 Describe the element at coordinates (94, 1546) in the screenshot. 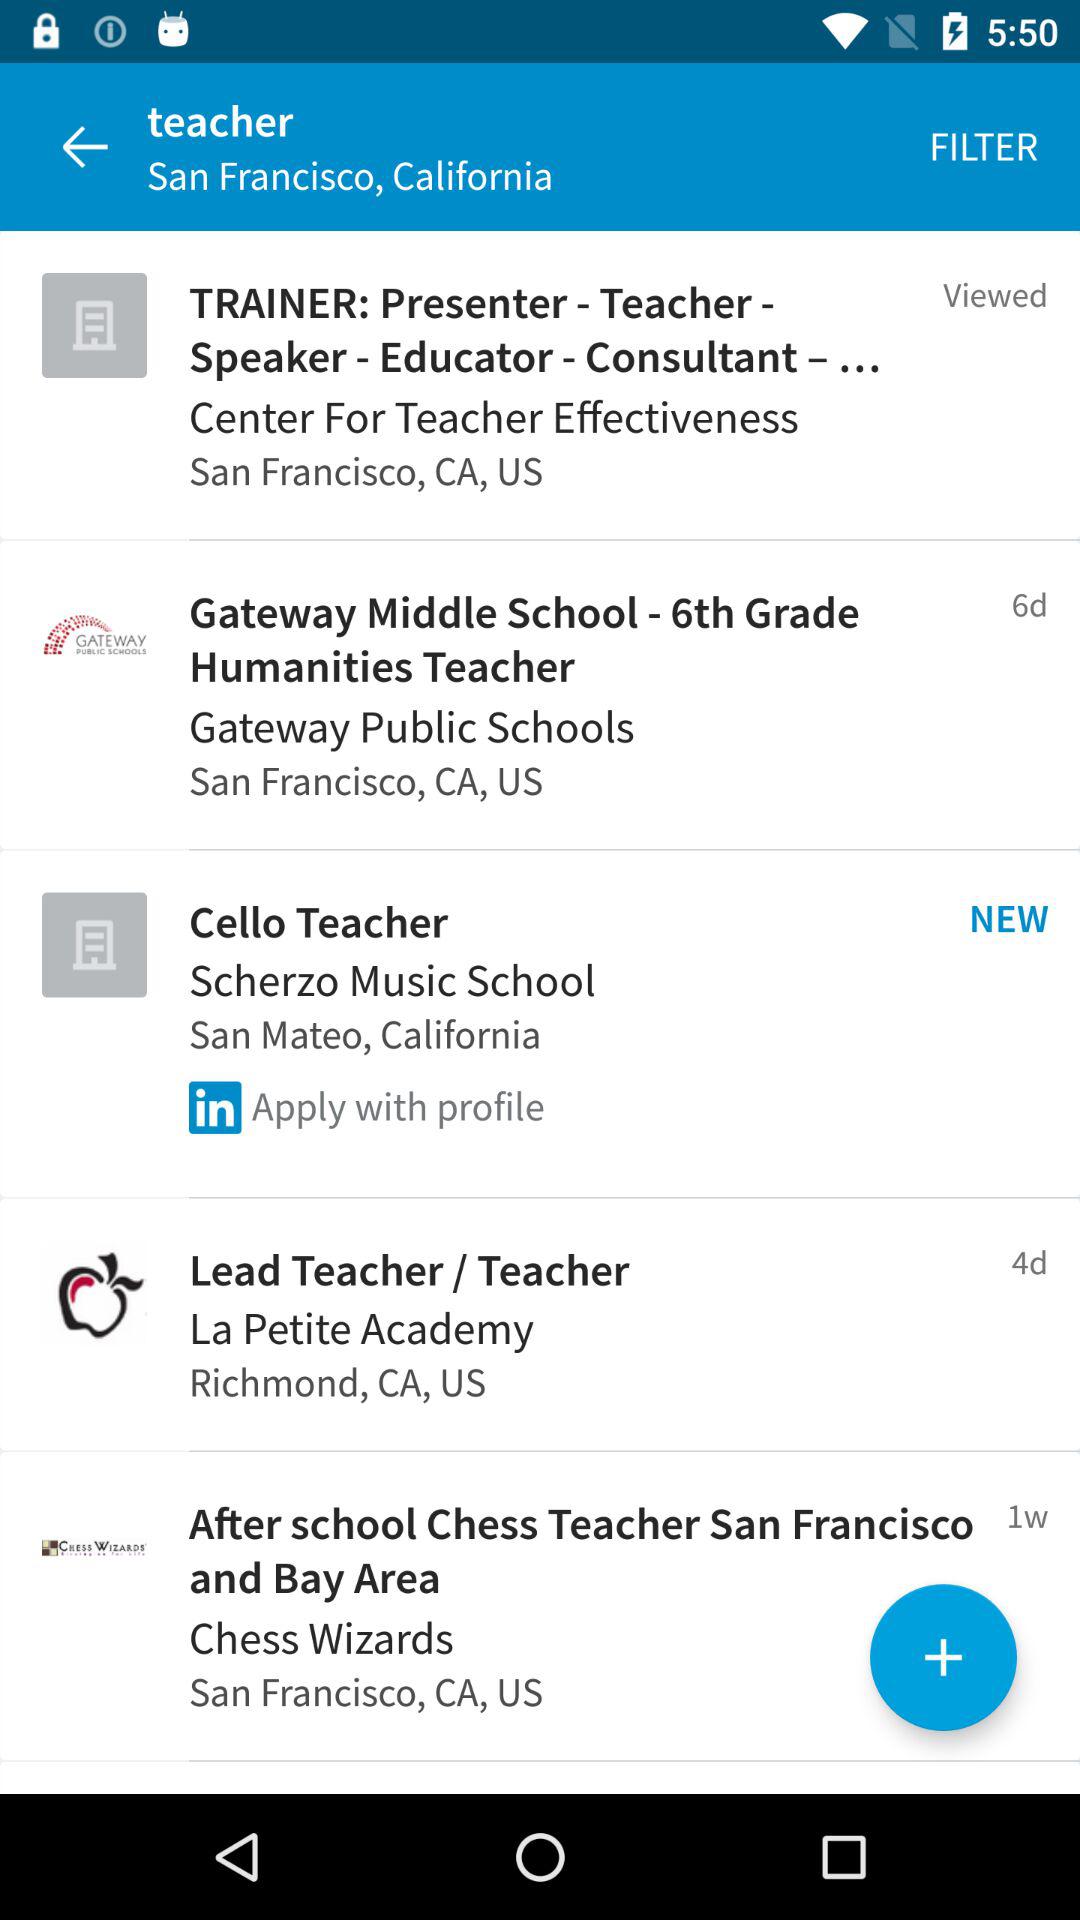

I see `select the logo on the bottom left corner of the web page` at that location.